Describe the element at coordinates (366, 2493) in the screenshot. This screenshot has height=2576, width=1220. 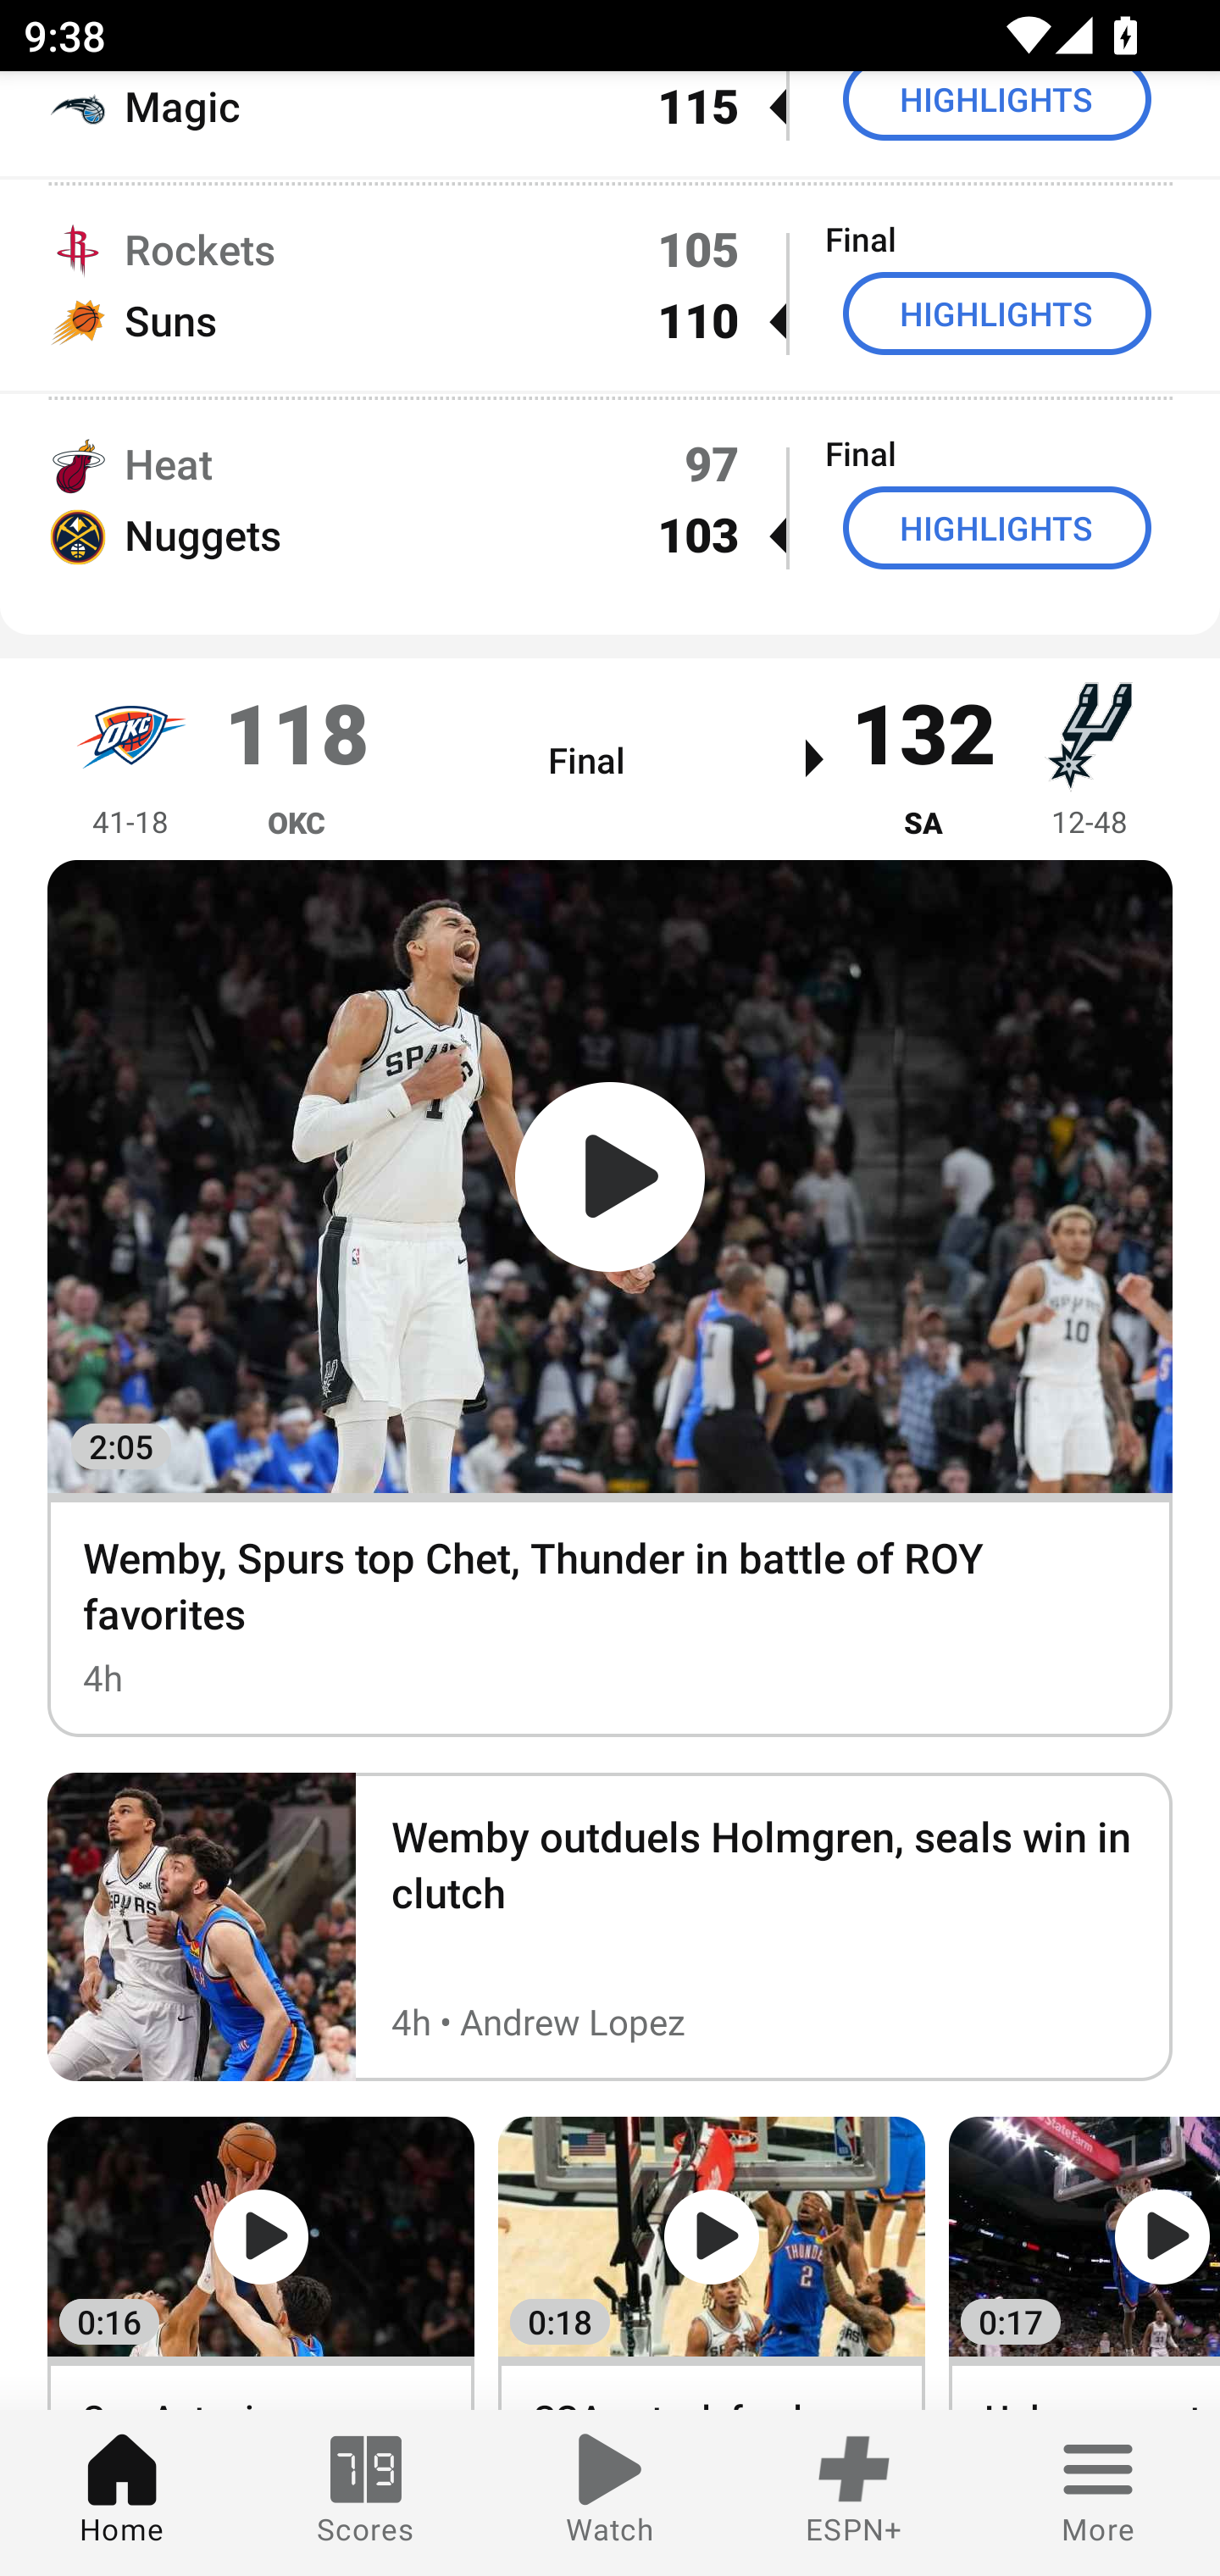
I see `Scores` at that location.